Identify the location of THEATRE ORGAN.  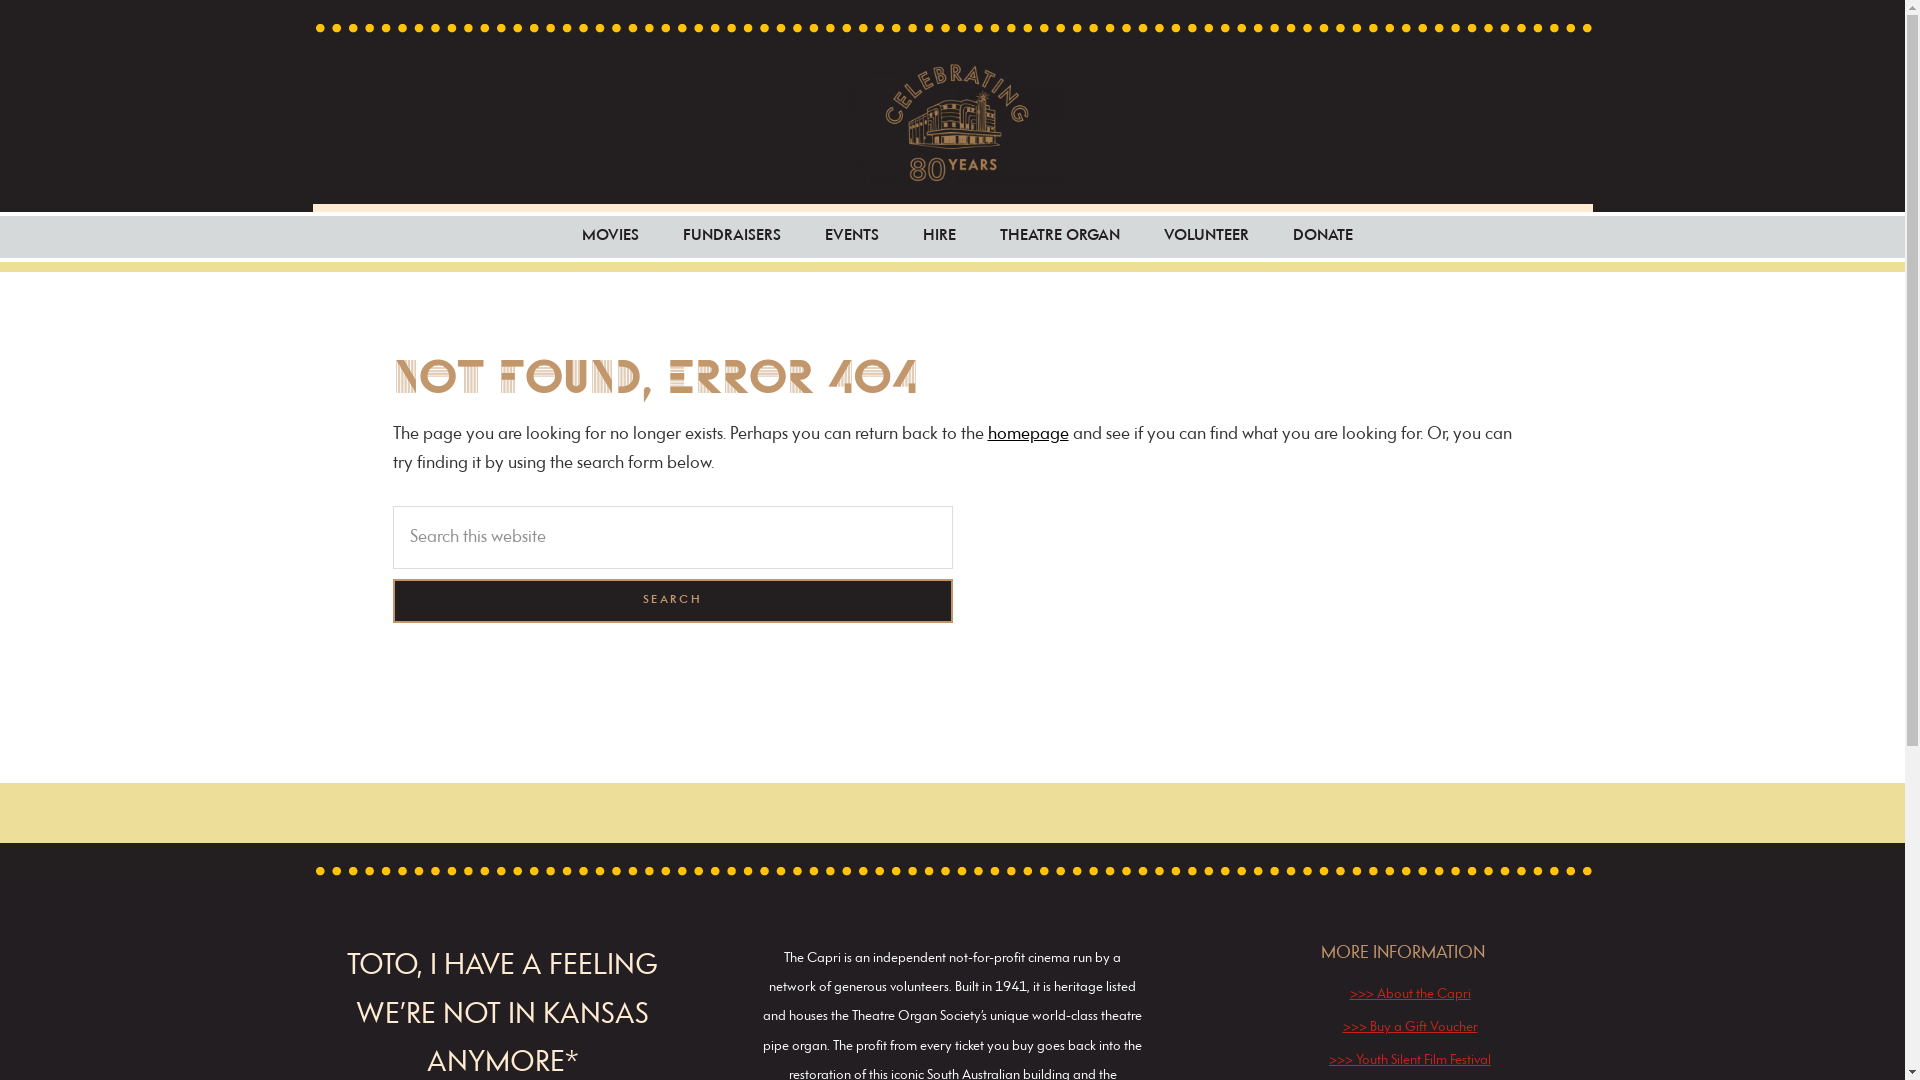
(1060, 236).